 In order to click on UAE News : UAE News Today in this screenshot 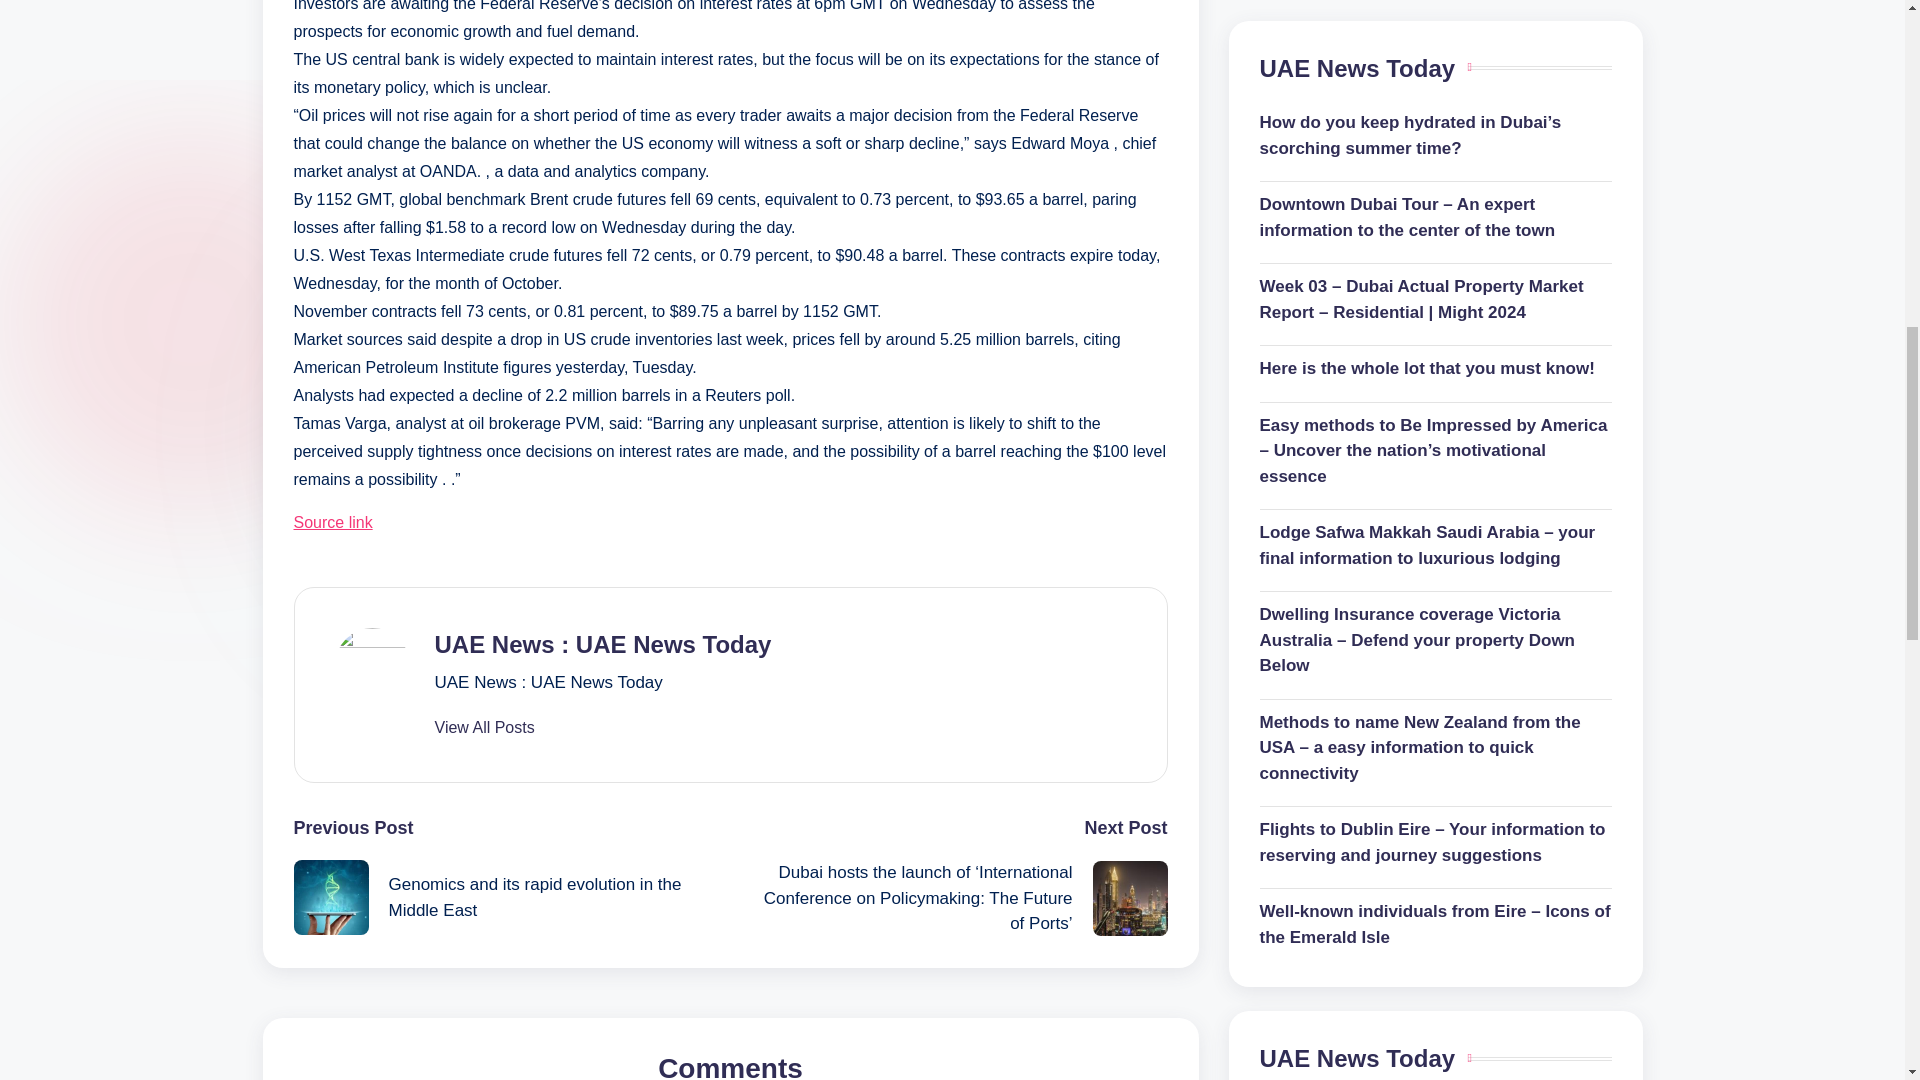, I will do `click(602, 644)`.